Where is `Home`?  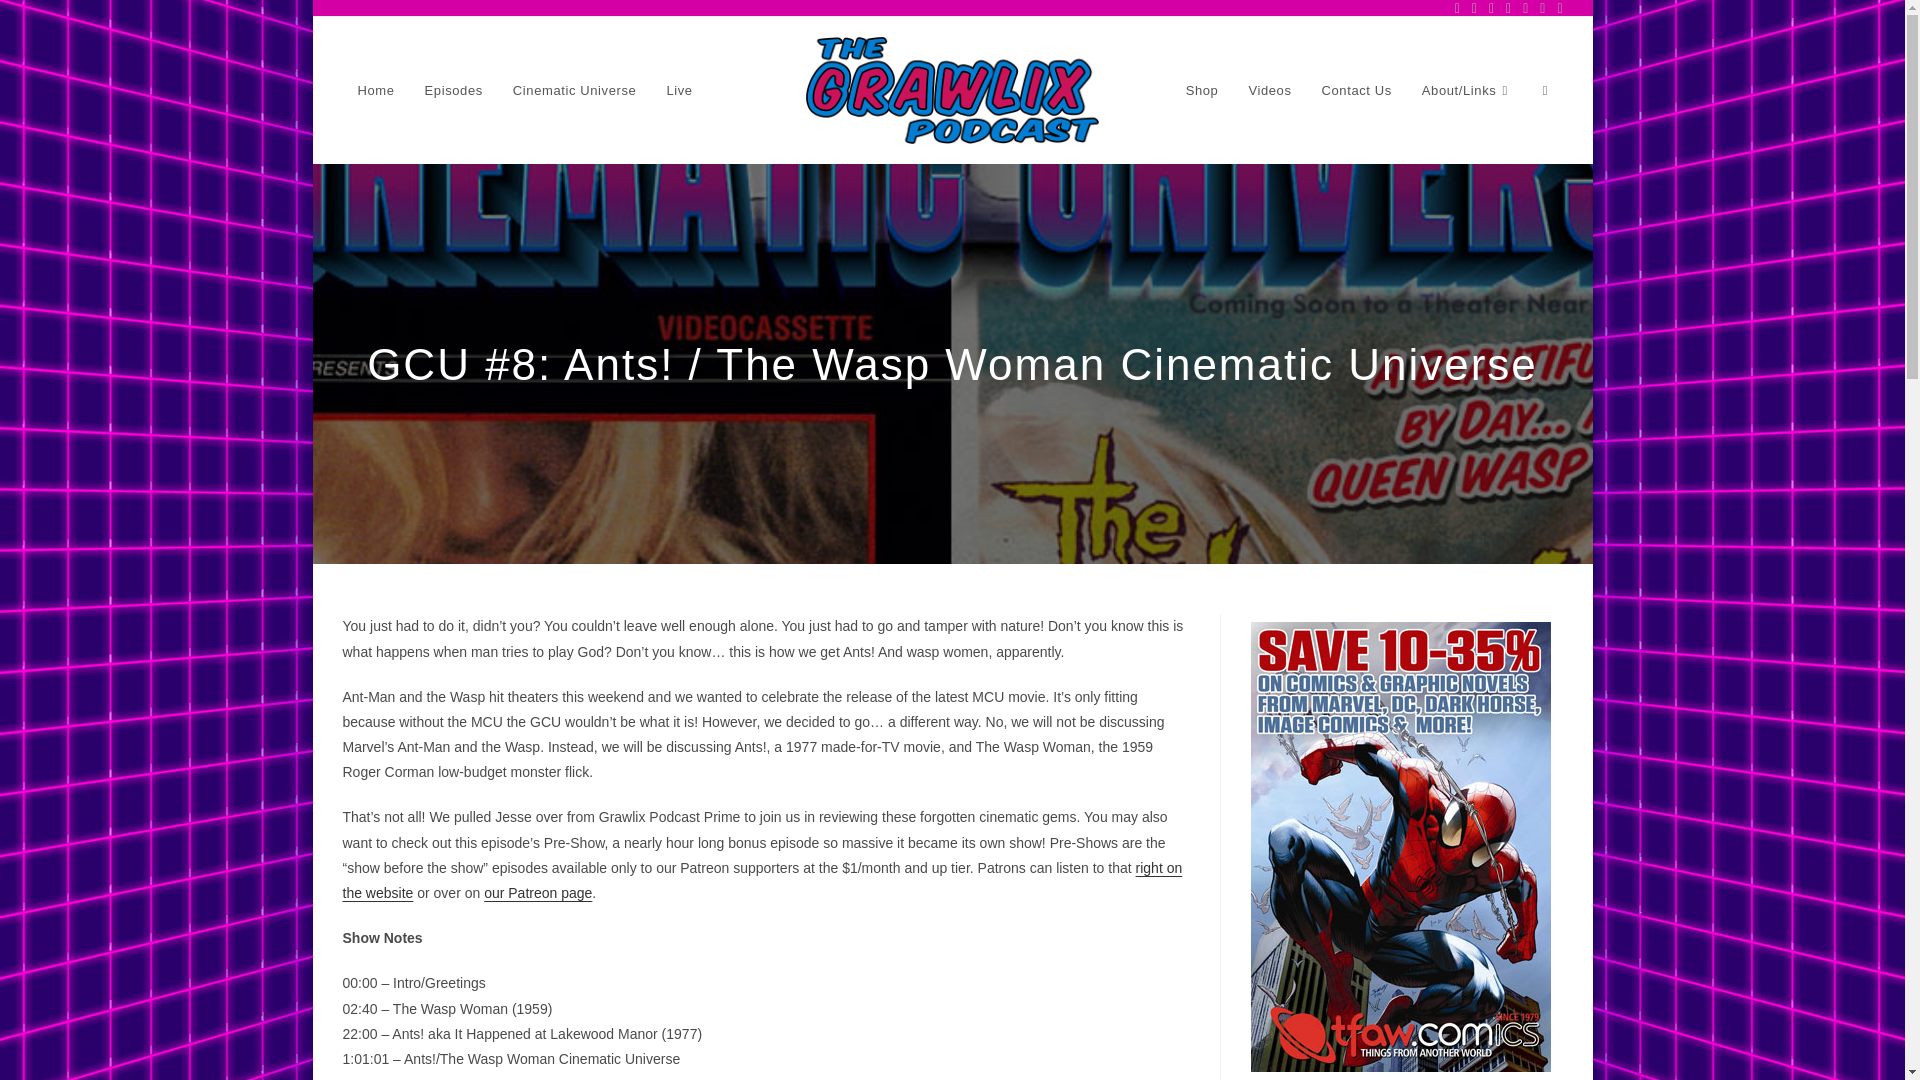 Home is located at coordinates (374, 91).